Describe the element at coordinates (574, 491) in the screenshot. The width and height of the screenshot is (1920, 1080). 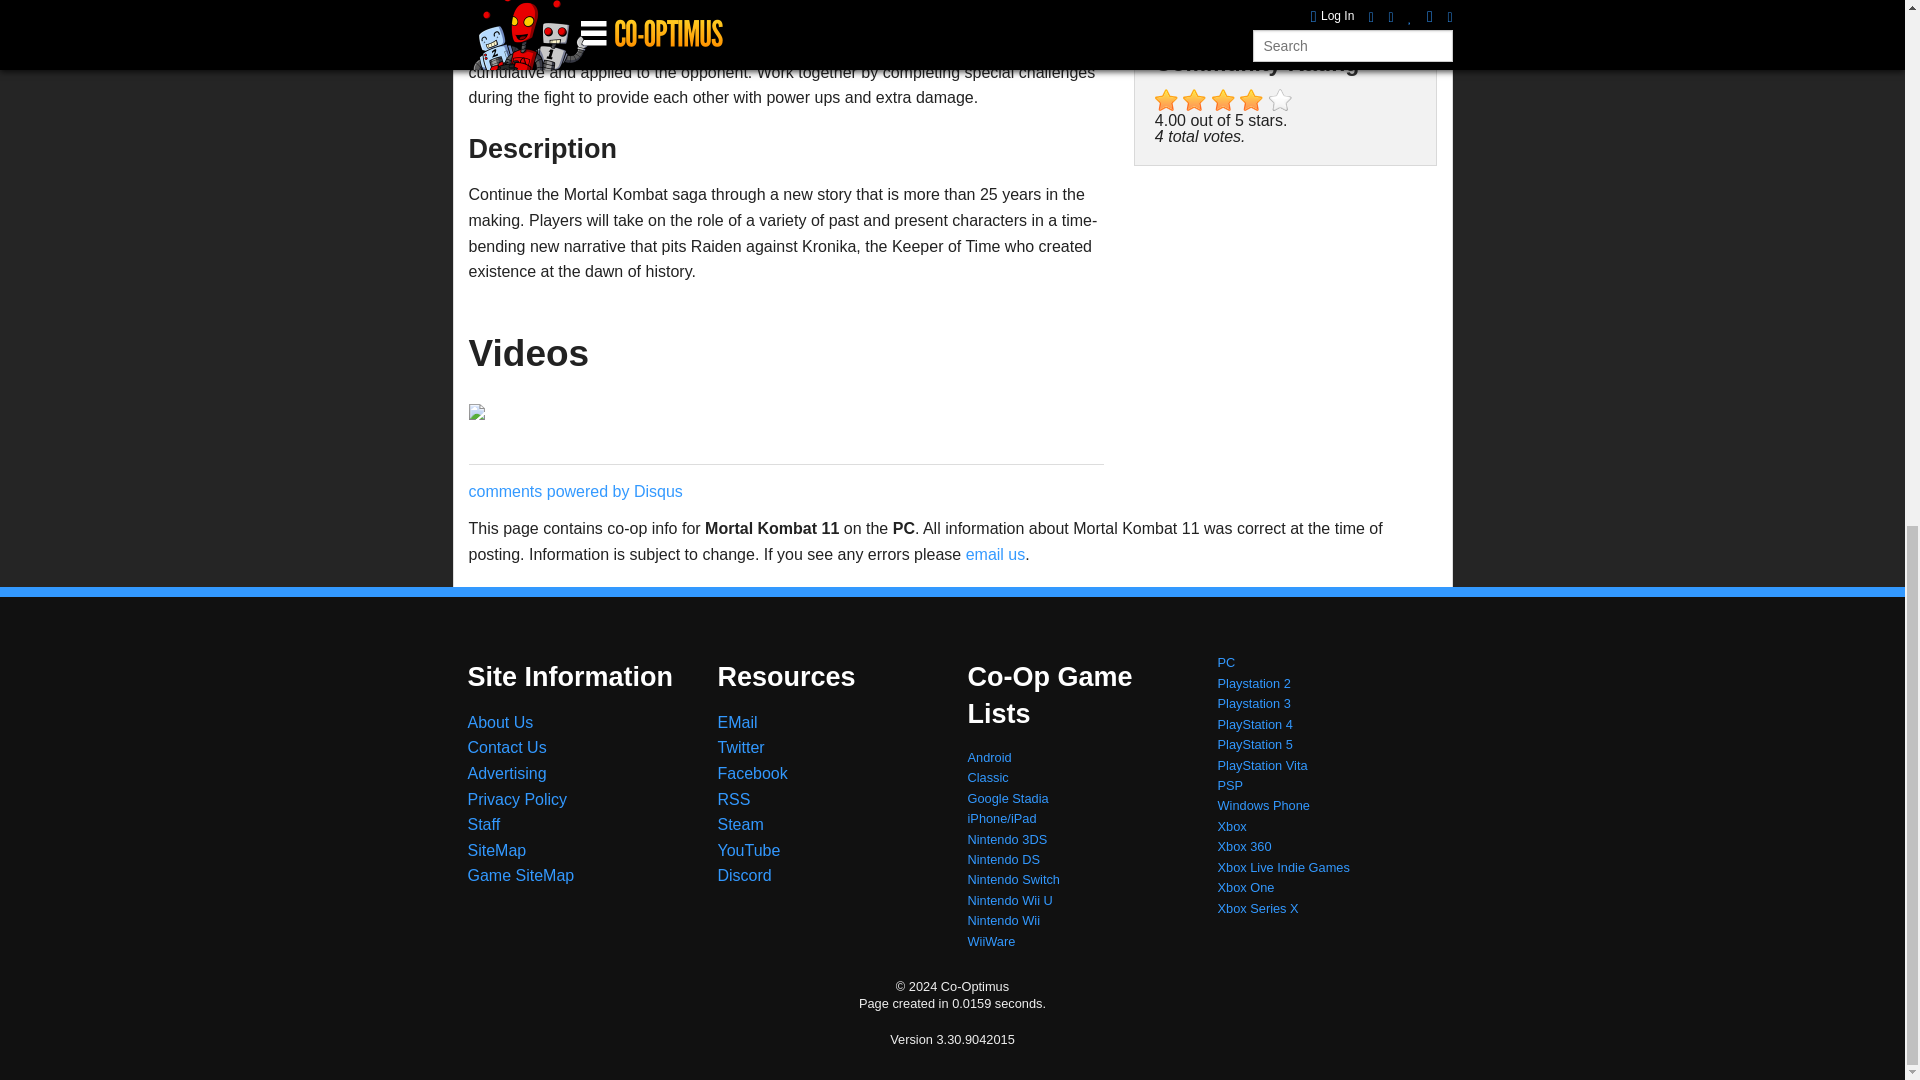
I see `comments powered by Disqus` at that location.